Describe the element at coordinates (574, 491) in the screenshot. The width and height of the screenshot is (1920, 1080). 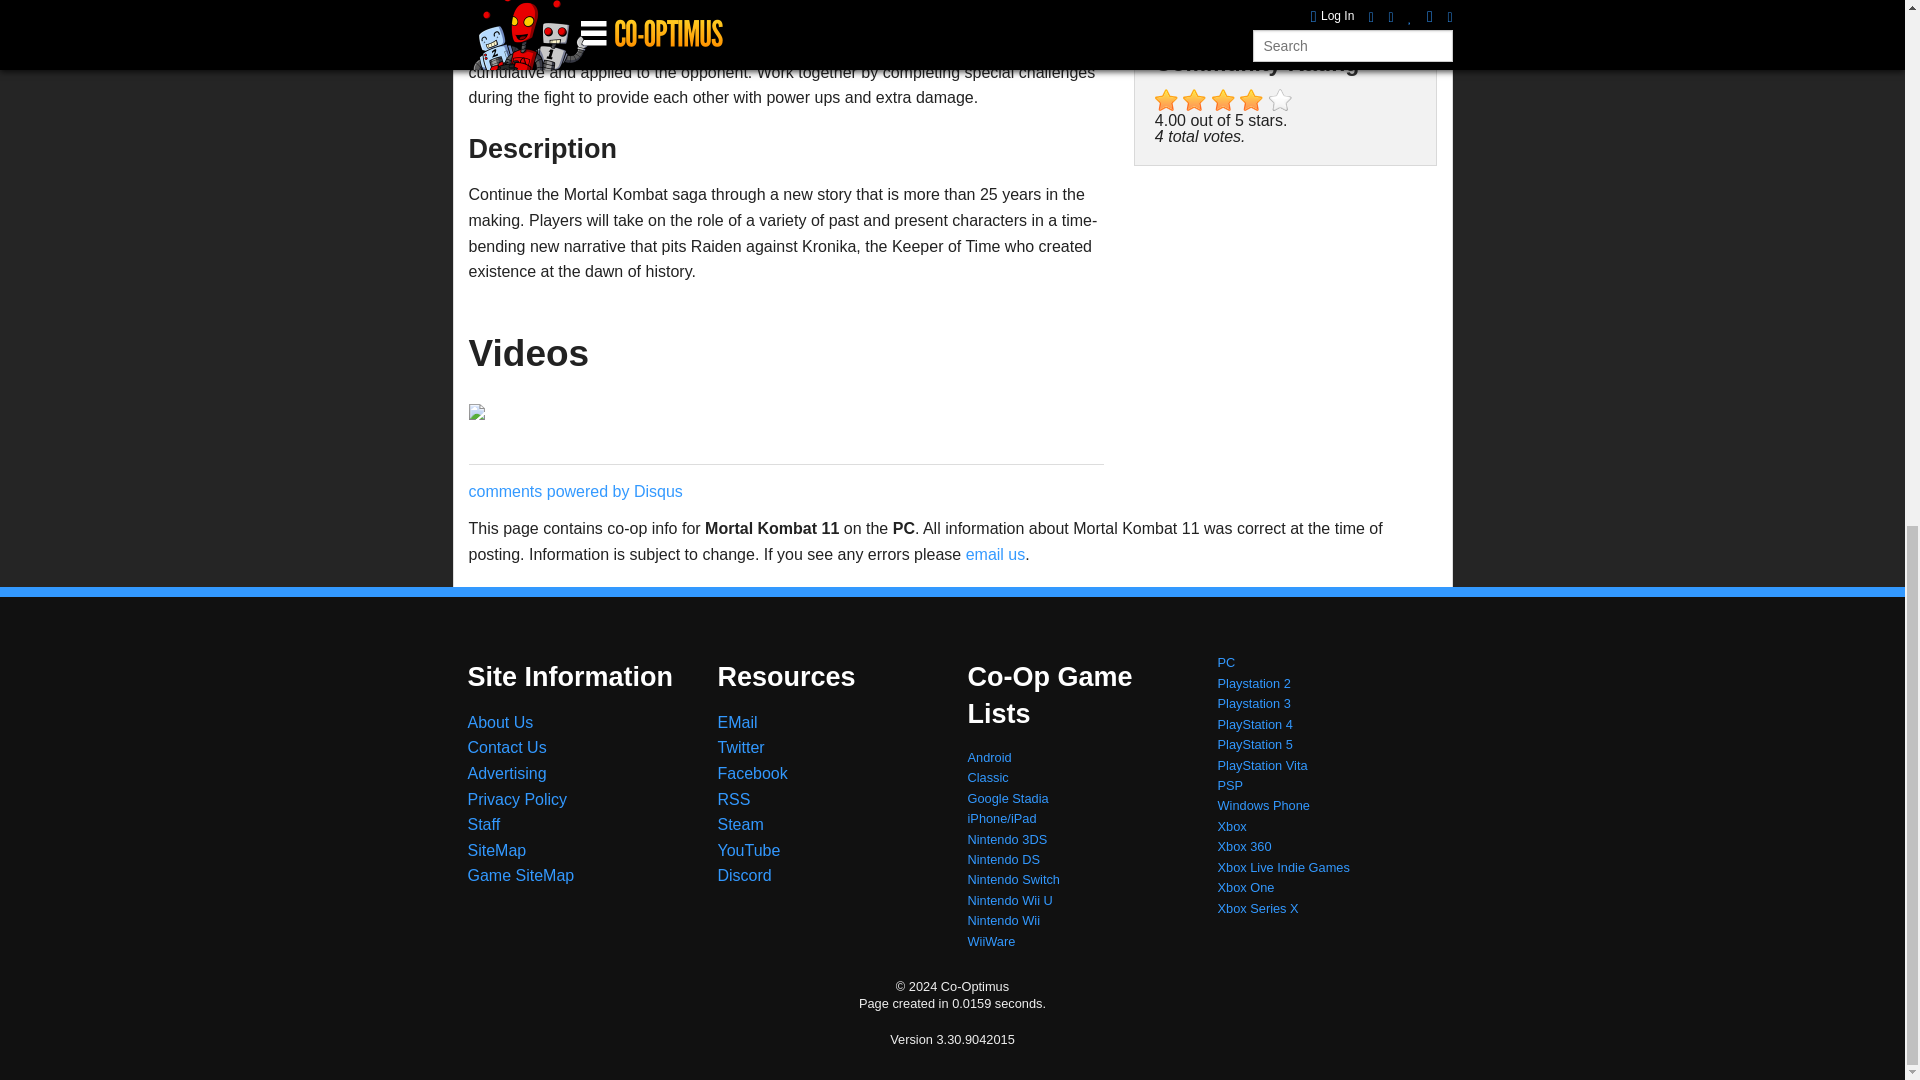
I see `comments powered by Disqus` at that location.